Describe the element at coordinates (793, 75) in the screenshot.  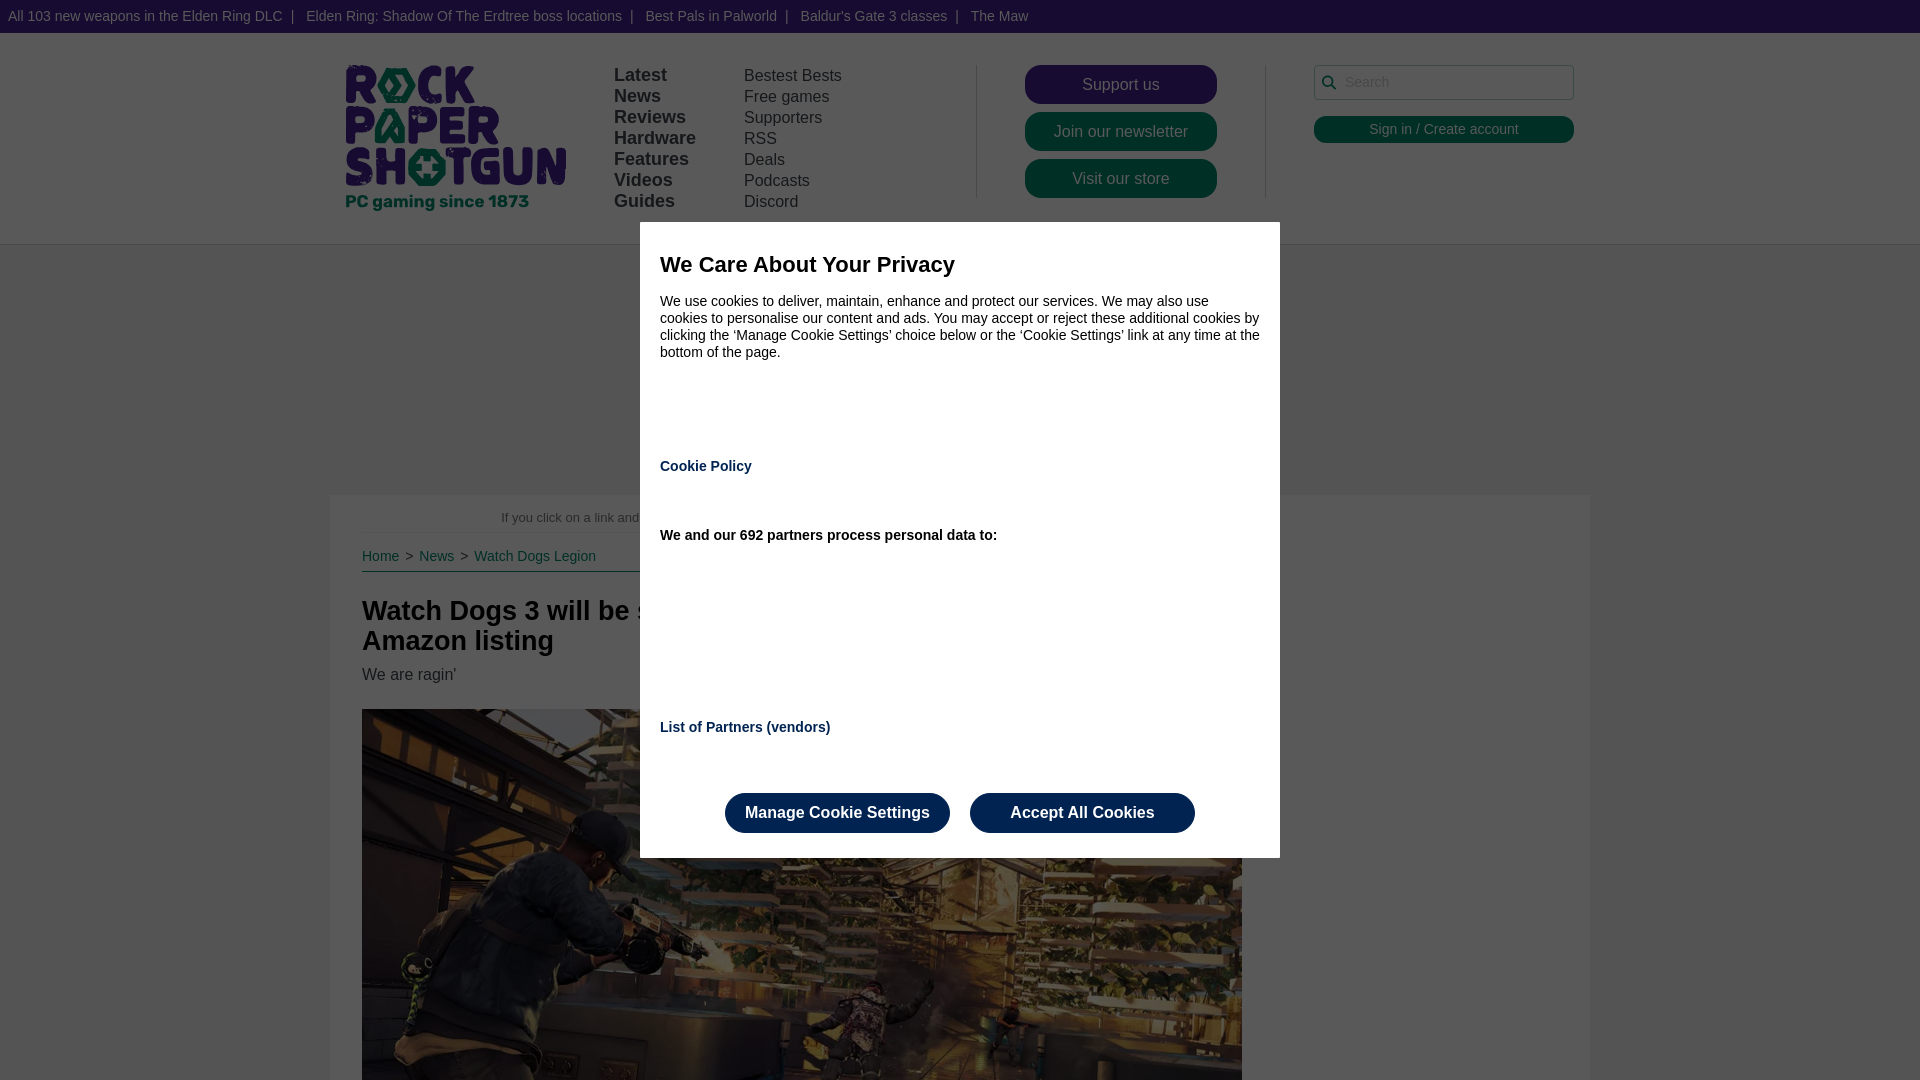
I see `Bestest Bests` at that location.